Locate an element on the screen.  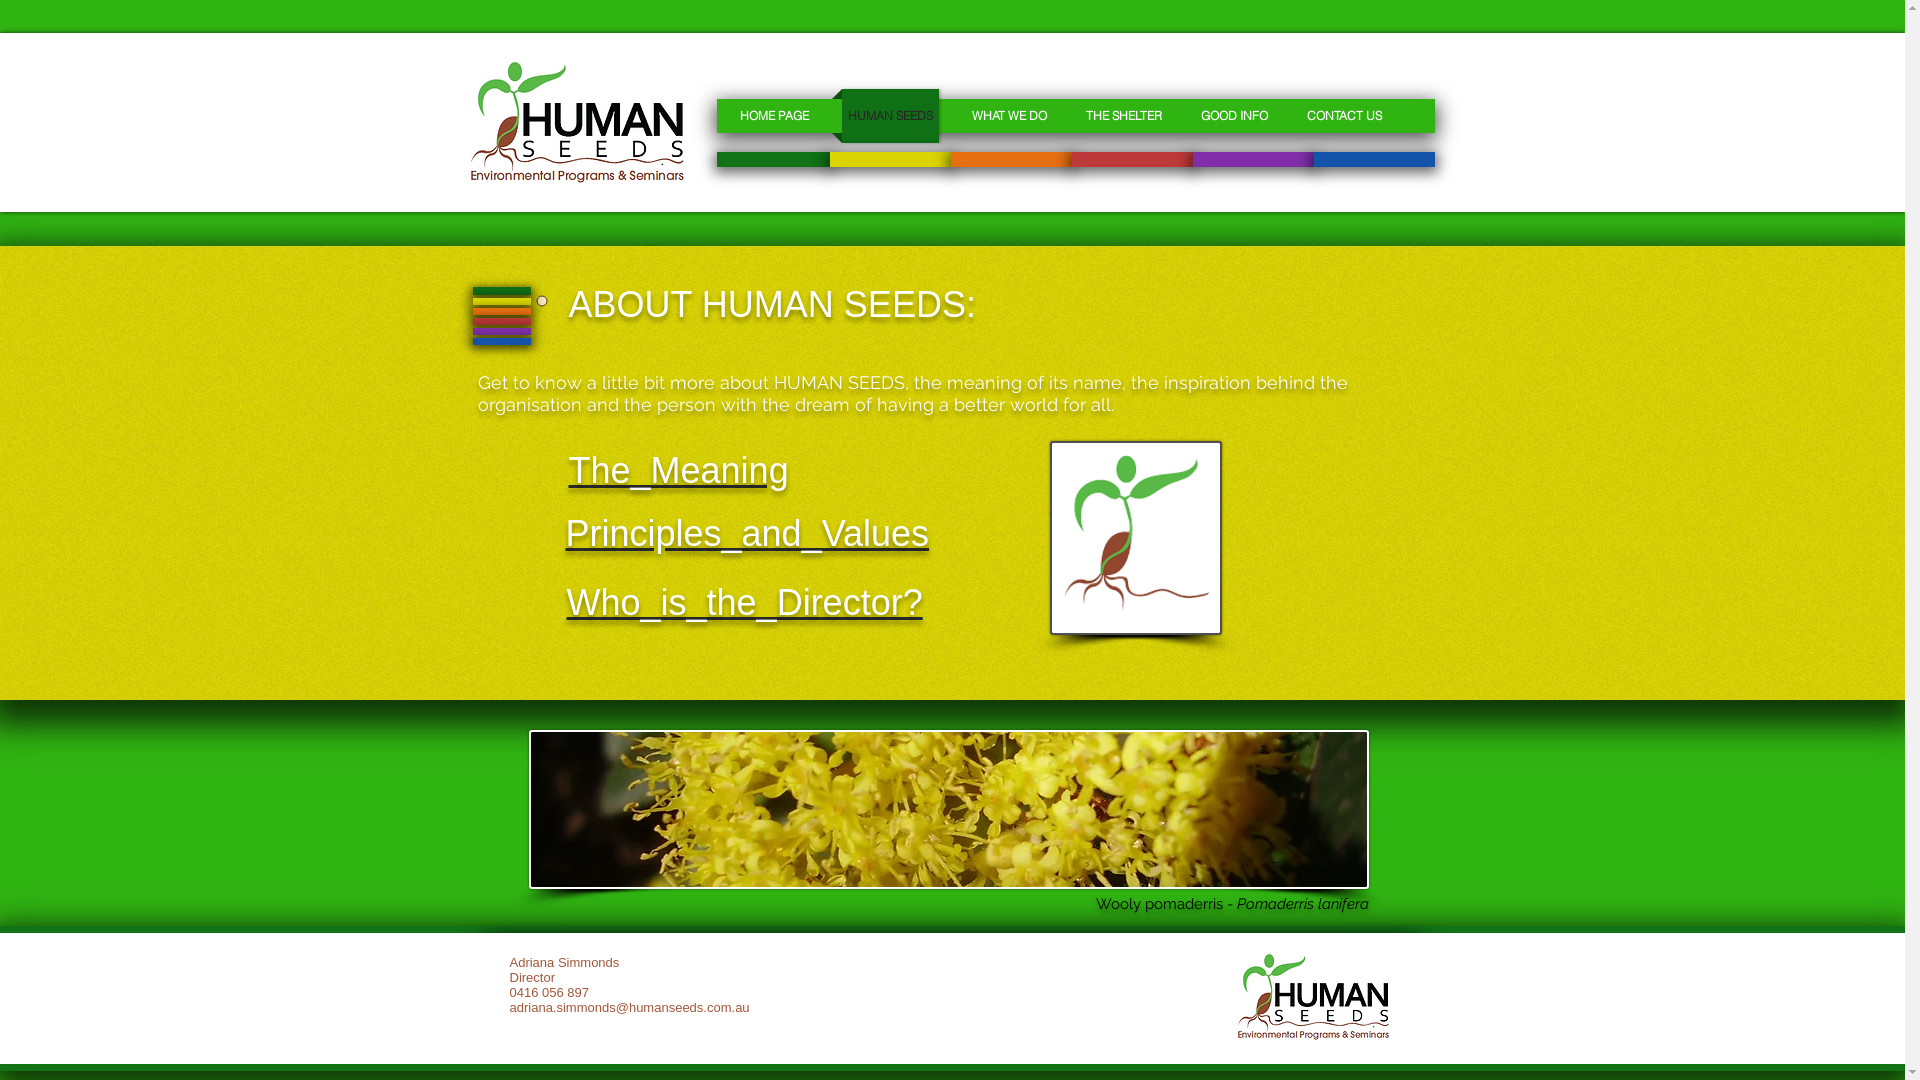
adriana.simmonds@humanseeds.com.au is located at coordinates (630, 1008).